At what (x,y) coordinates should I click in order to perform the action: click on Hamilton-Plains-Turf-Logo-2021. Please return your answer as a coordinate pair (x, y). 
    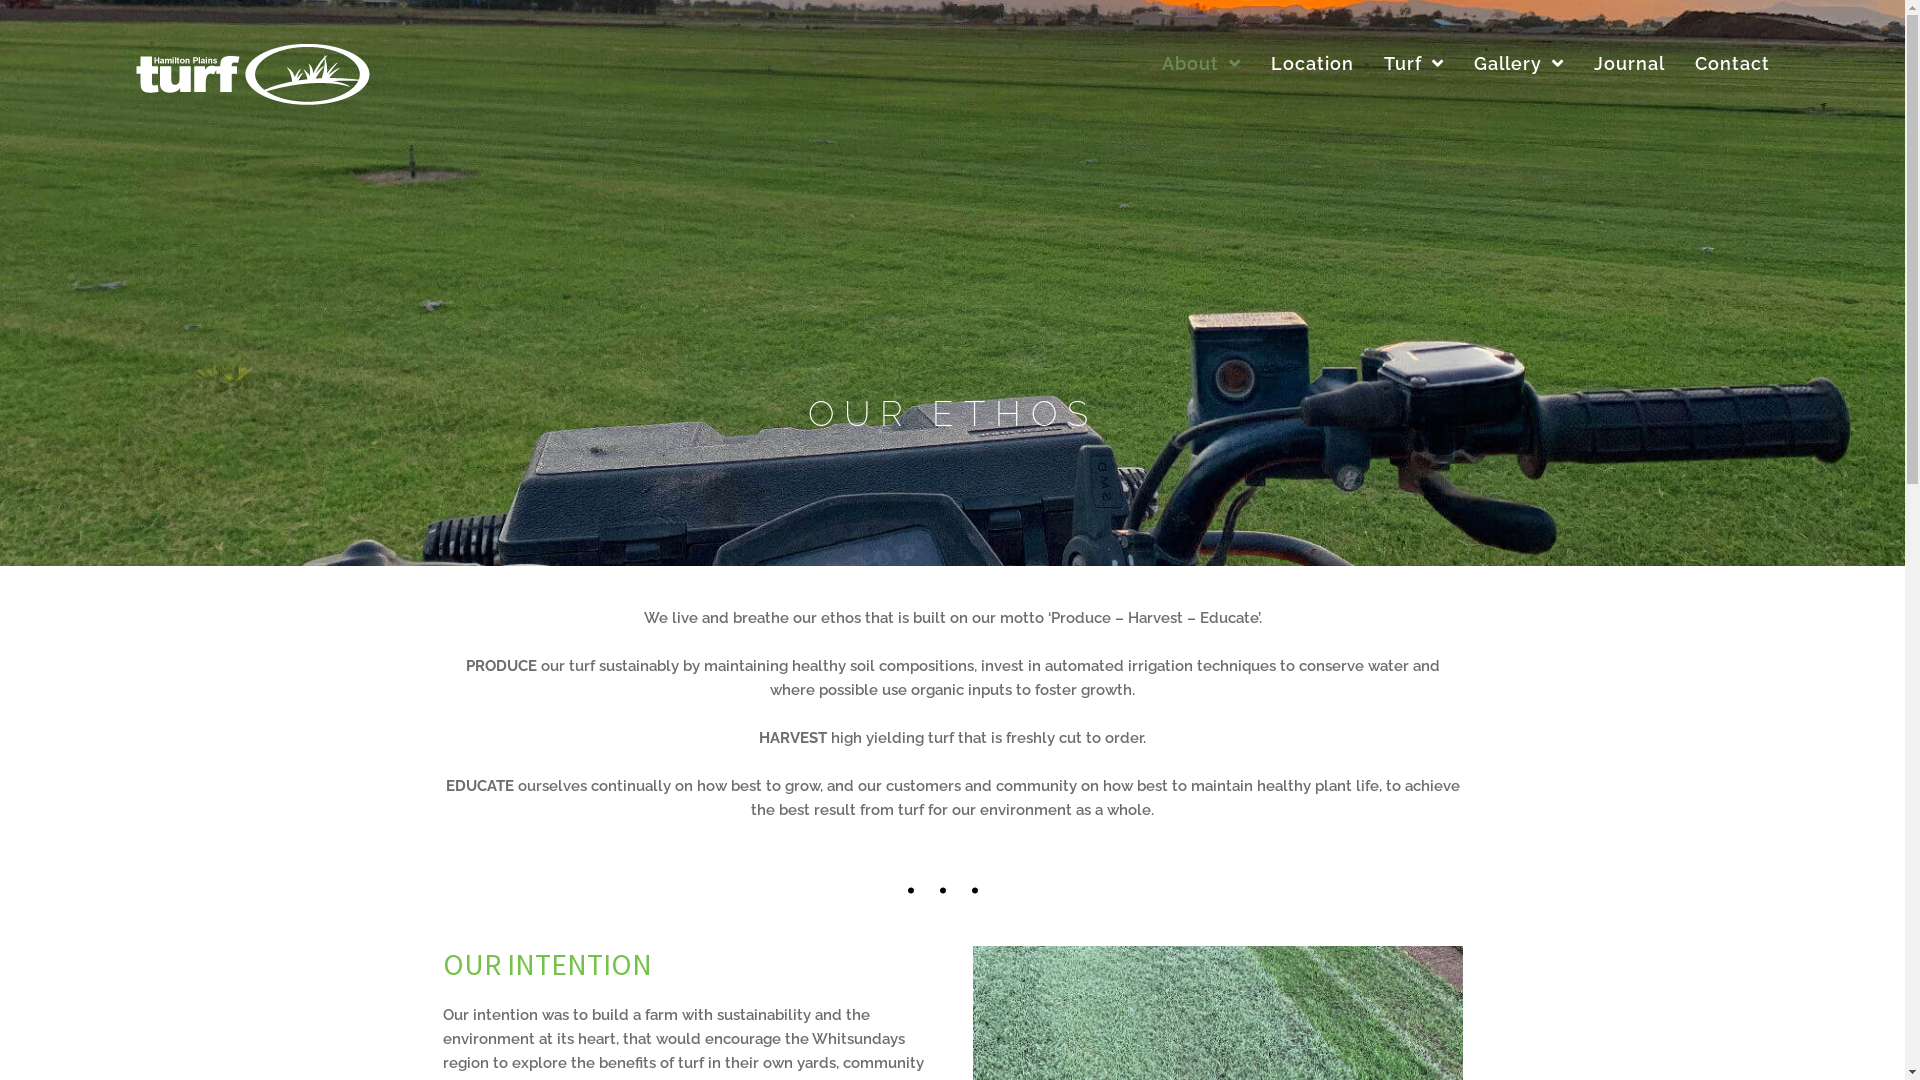
    Looking at the image, I should click on (248, 76).